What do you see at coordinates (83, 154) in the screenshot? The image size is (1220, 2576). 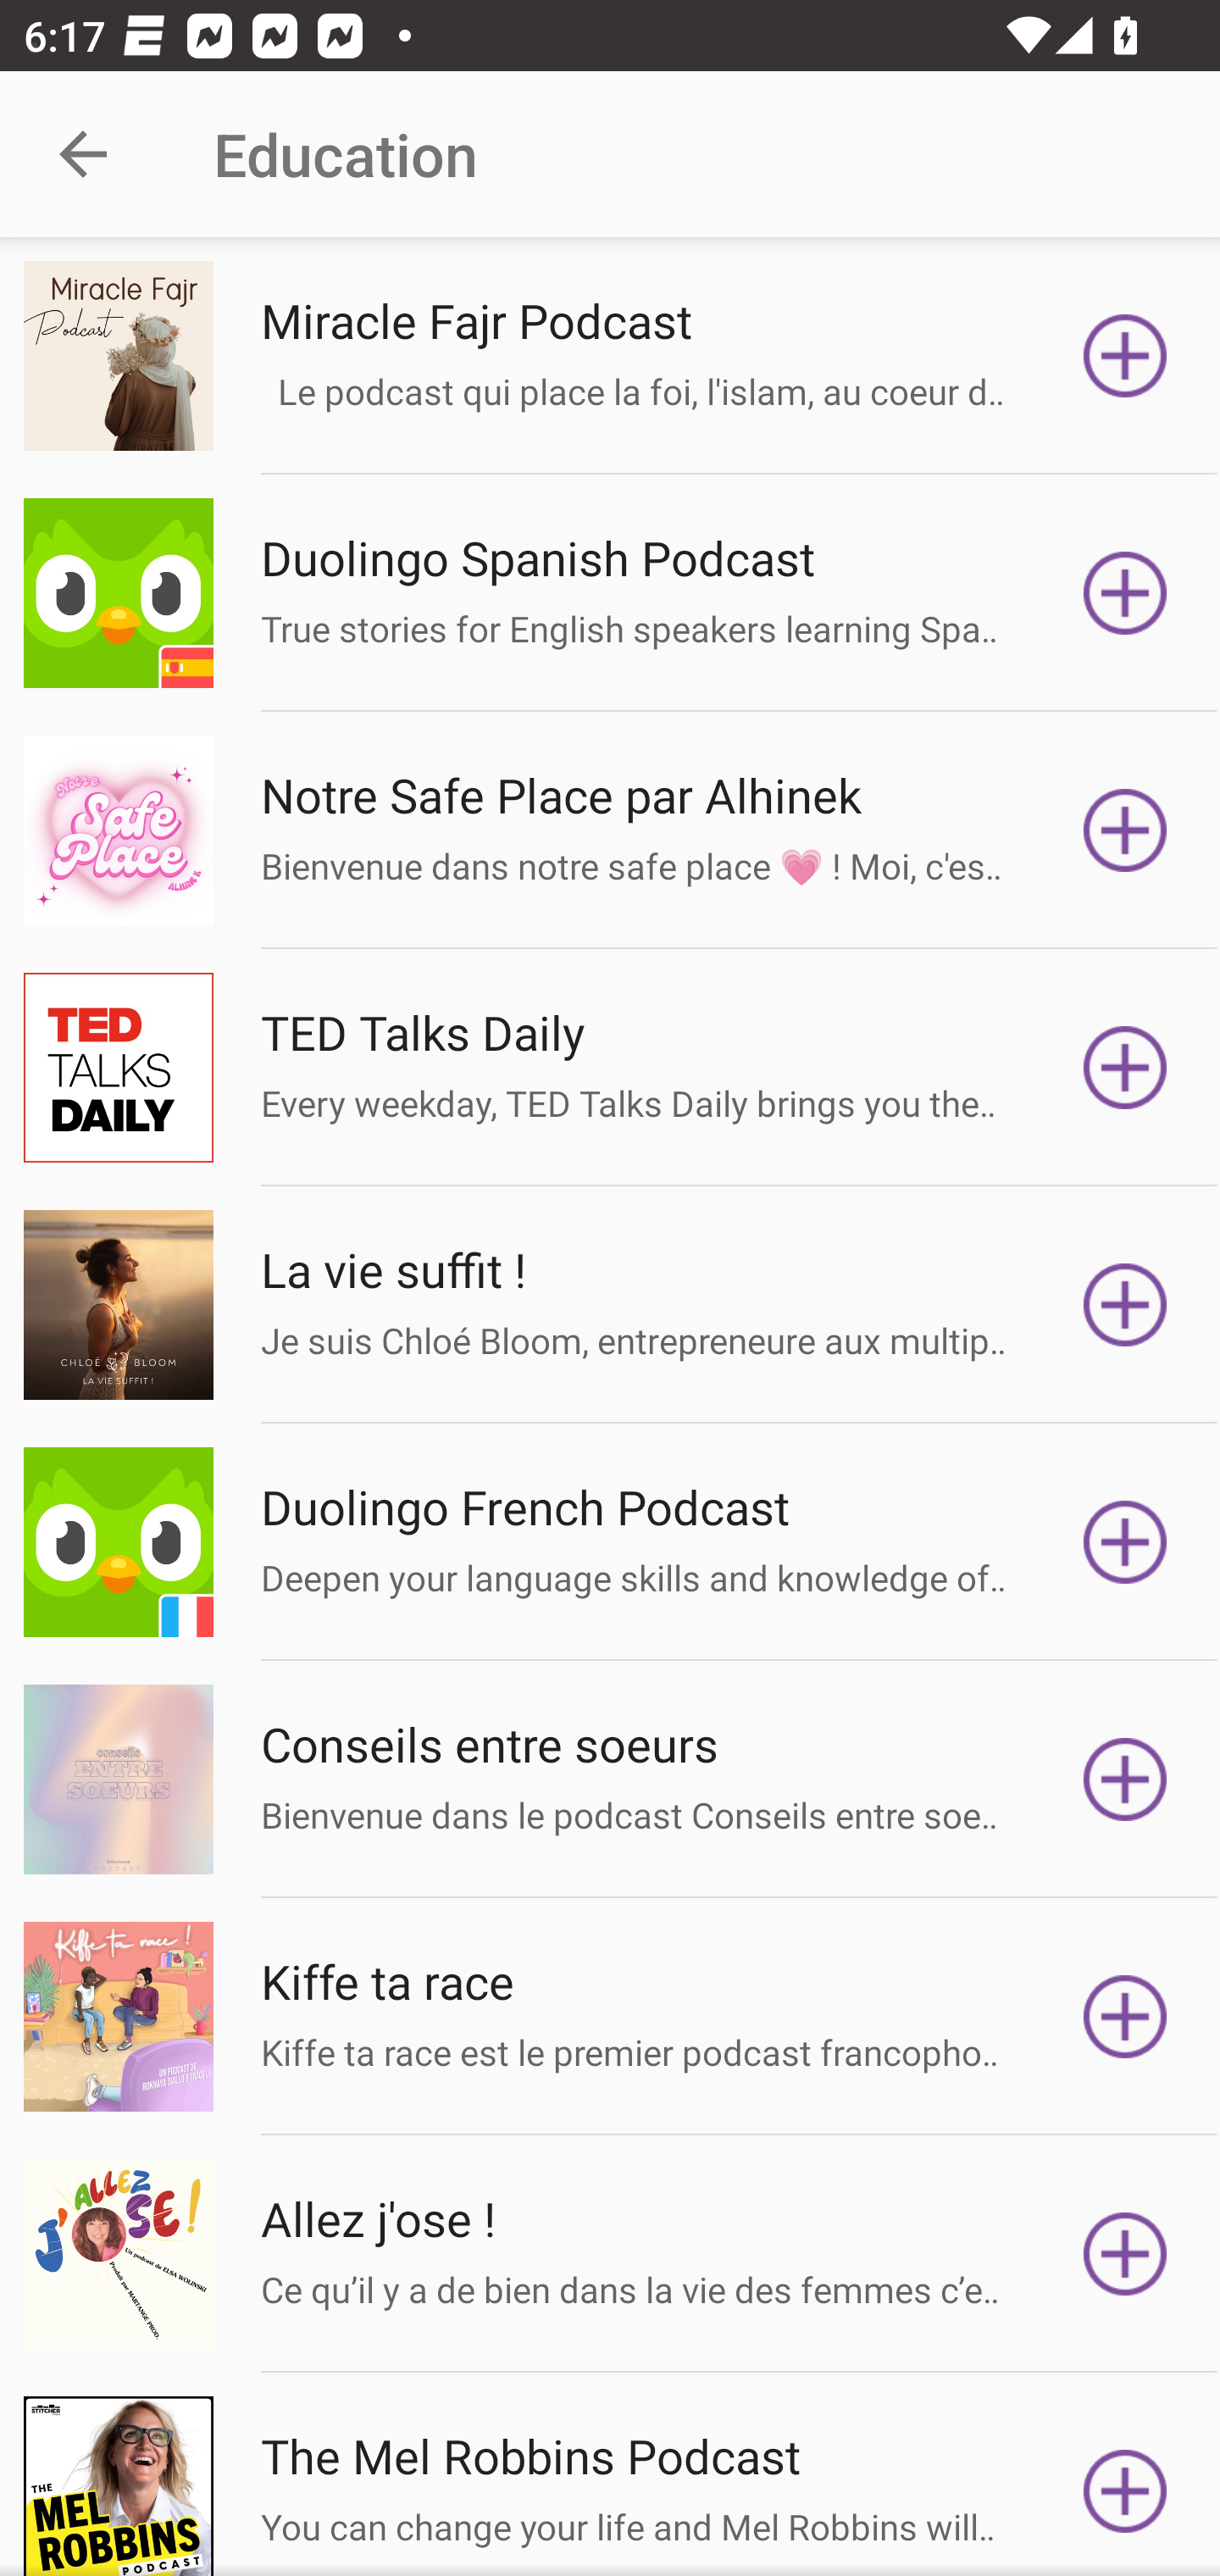 I see `Navigate up` at bounding box center [83, 154].